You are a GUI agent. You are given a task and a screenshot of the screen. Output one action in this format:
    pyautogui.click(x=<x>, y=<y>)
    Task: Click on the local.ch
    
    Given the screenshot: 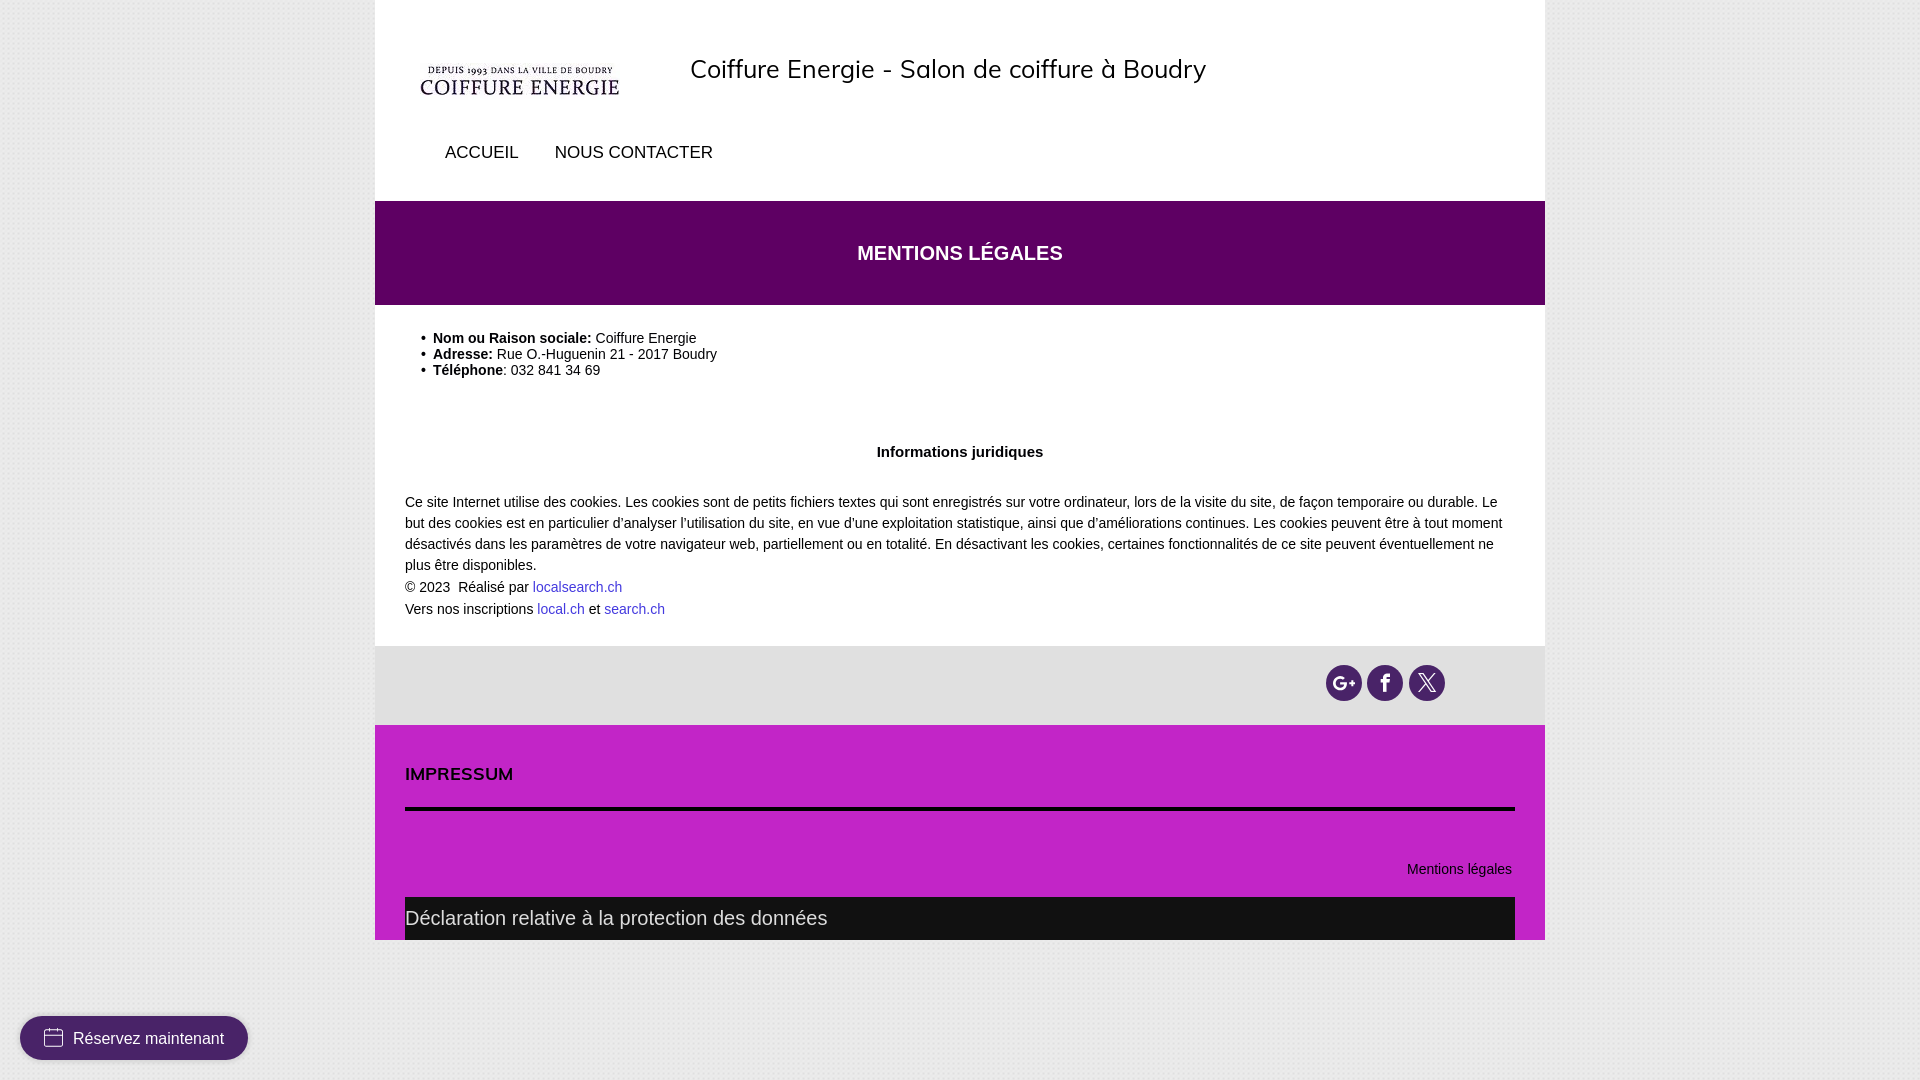 What is the action you would take?
    pyautogui.click(x=560, y=609)
    